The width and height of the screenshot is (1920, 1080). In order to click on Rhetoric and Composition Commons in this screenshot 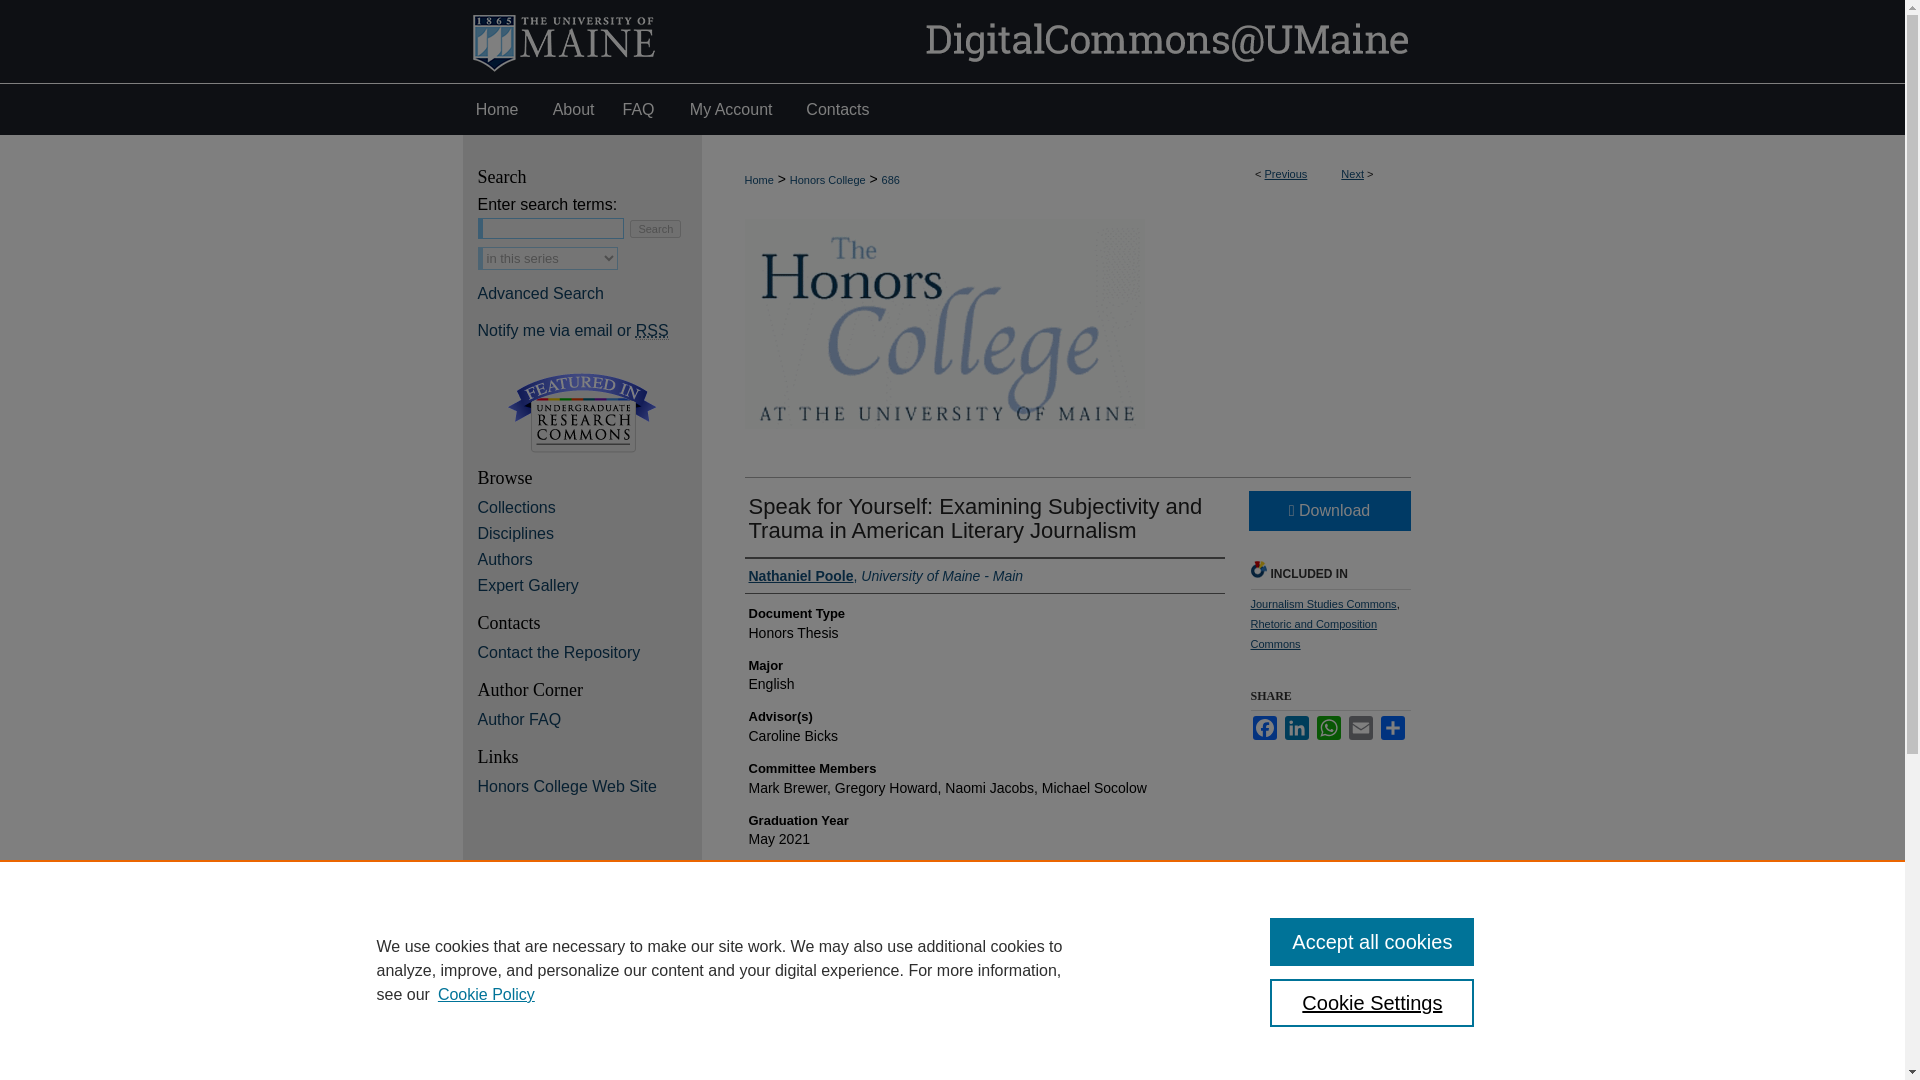, I will do `click(1312, 634)`.